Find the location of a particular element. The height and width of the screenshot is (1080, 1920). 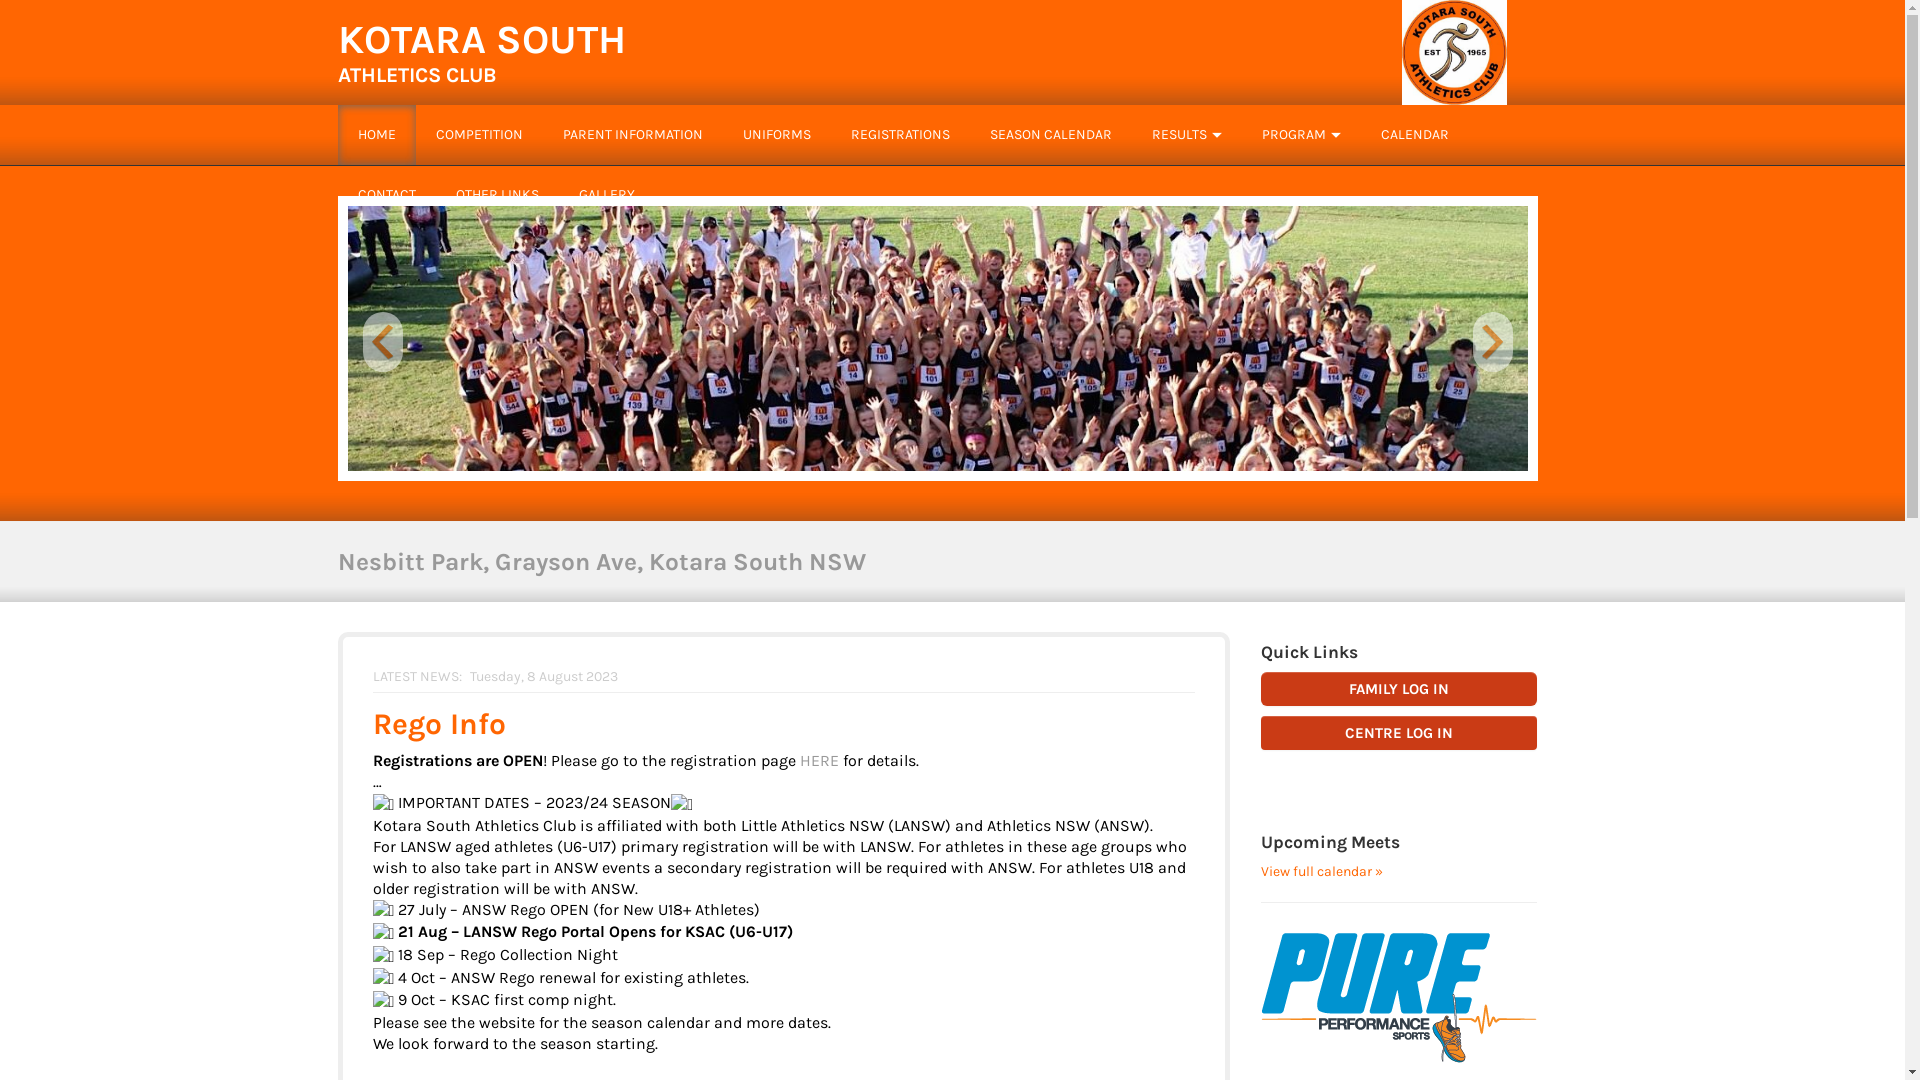

PROGRAM is located at coordinates (1294, 134).